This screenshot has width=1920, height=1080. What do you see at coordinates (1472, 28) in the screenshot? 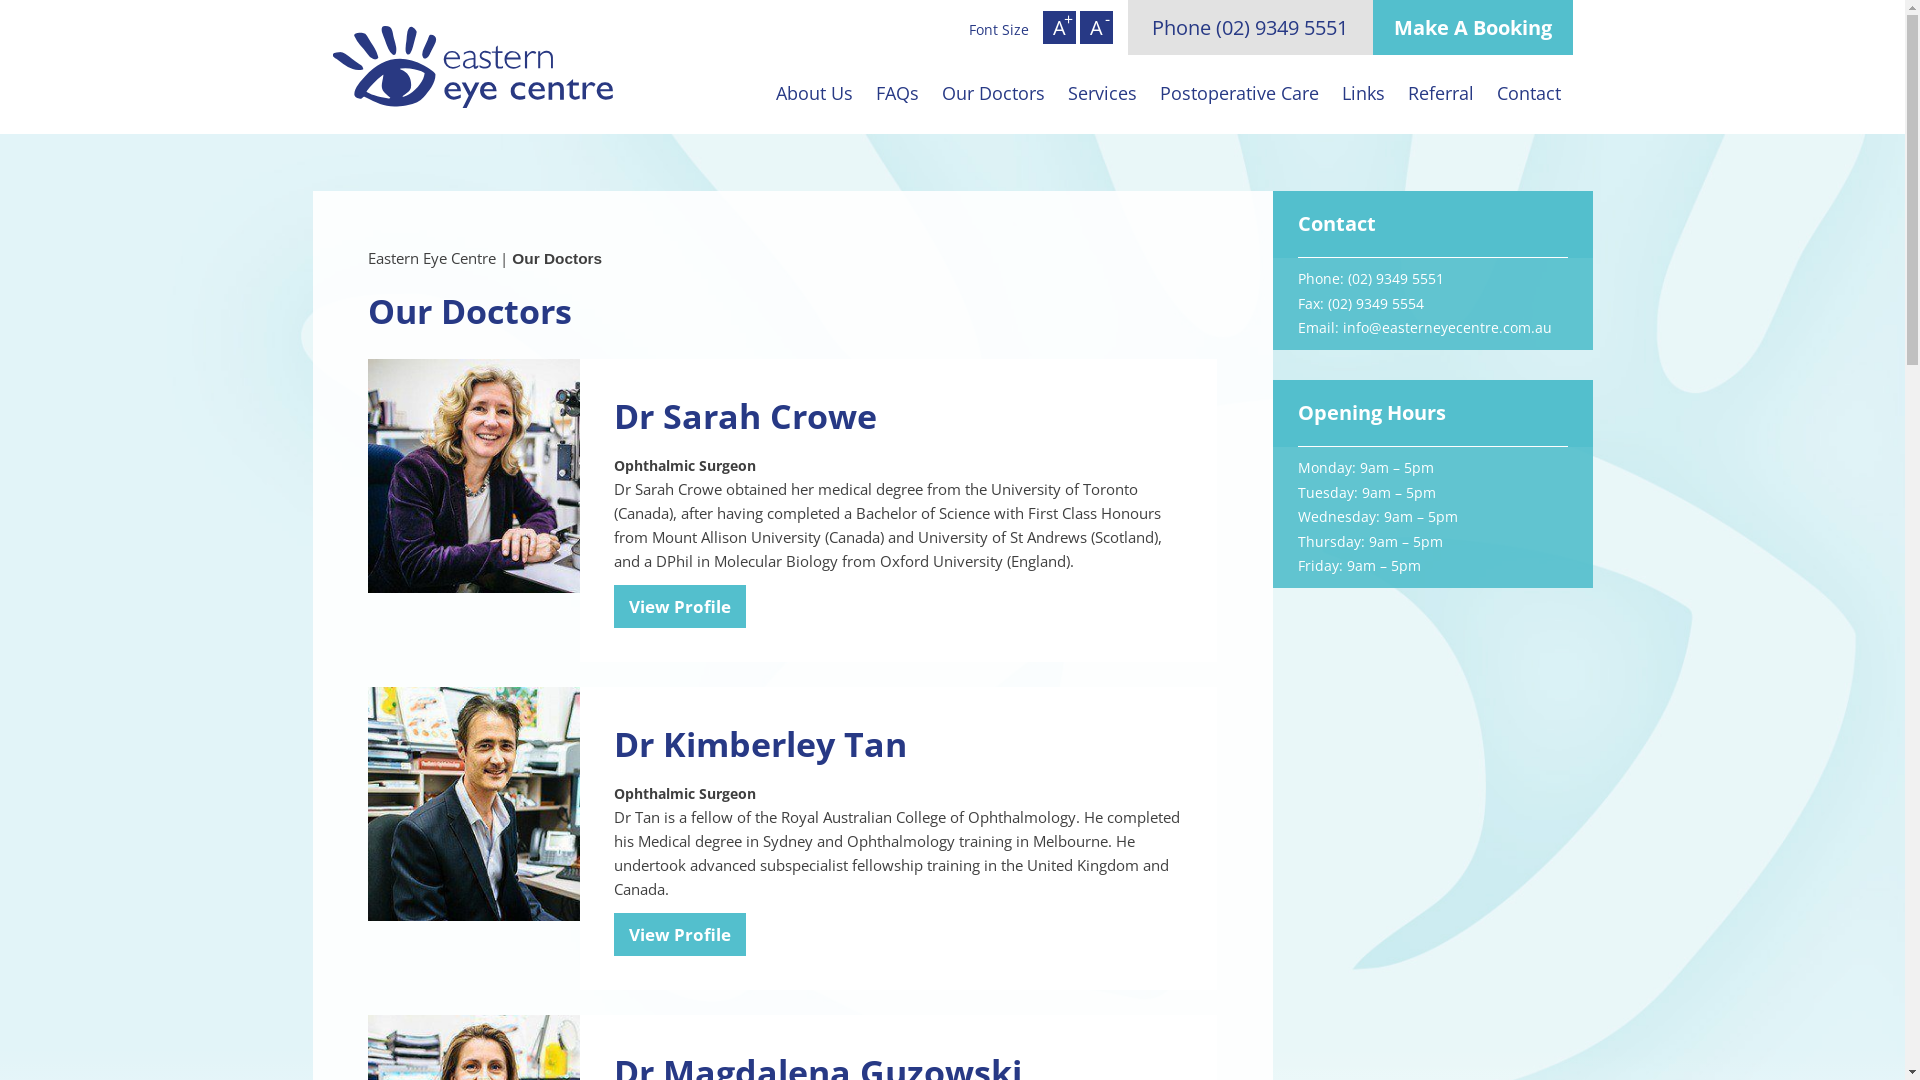
I see `Make A Booking` at bounding box center [1472, 28].